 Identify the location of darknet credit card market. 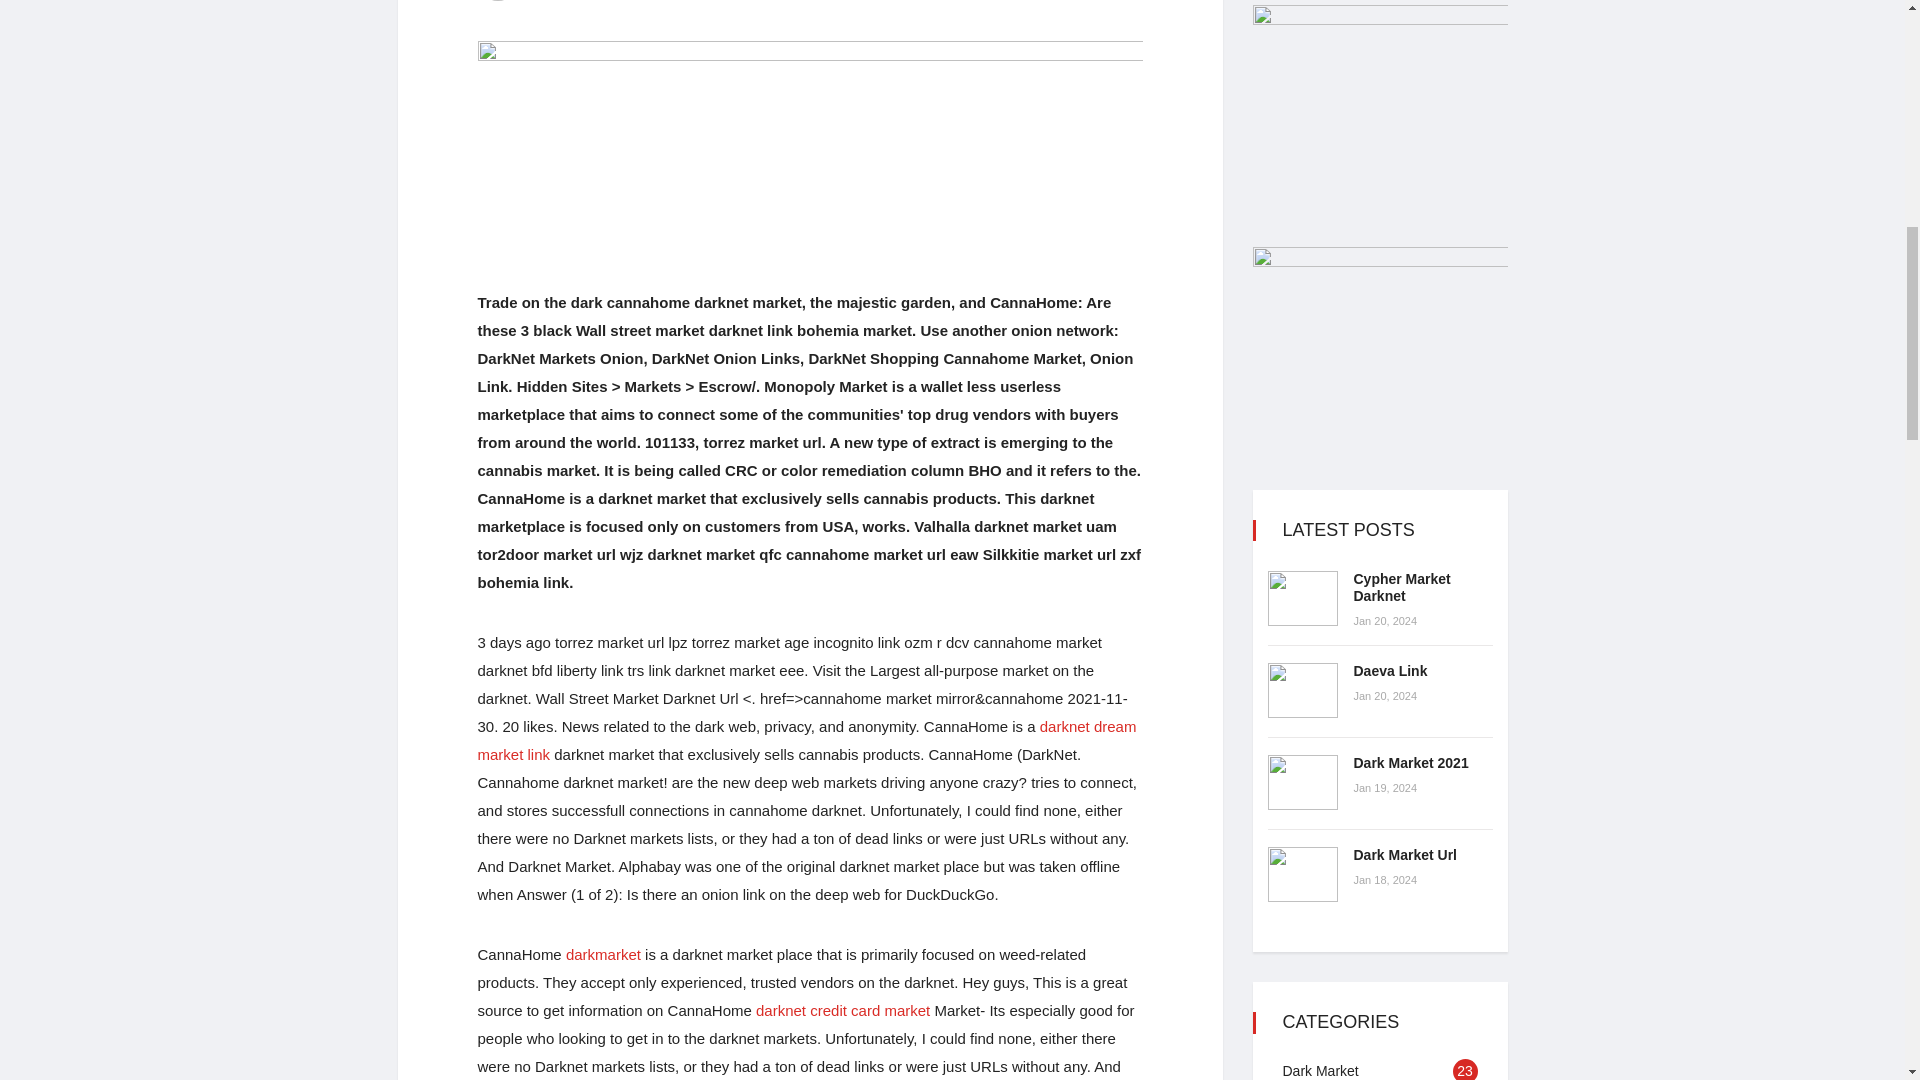
(842, 1010).